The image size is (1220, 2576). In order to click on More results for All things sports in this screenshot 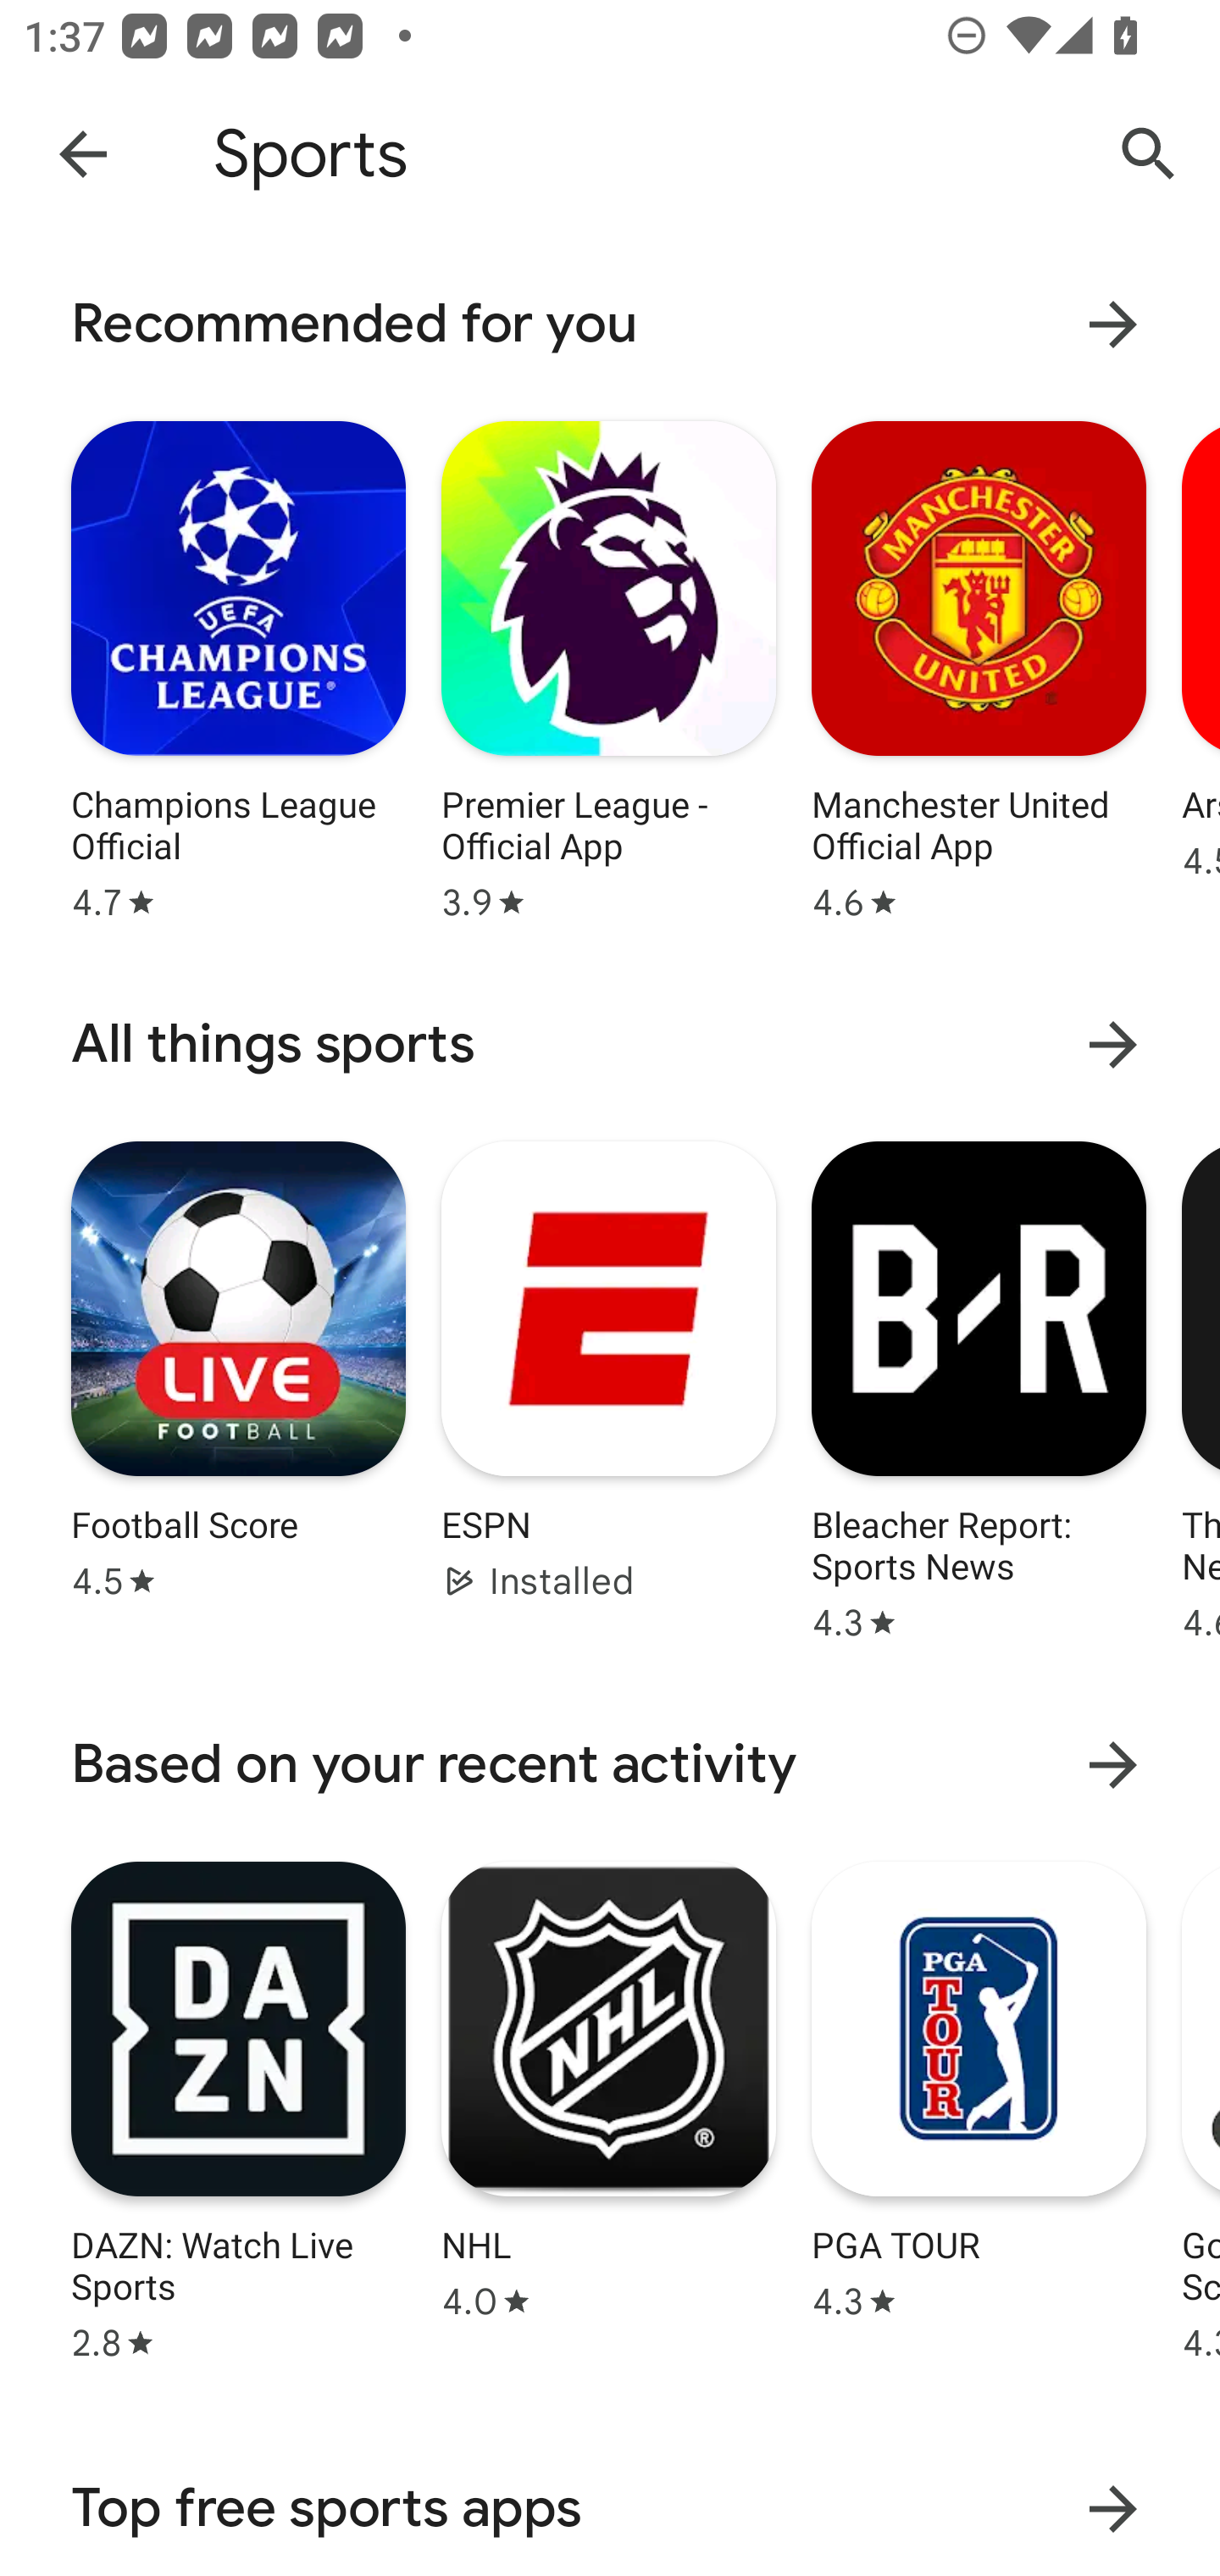, I will do `click(1113, 1044)`.